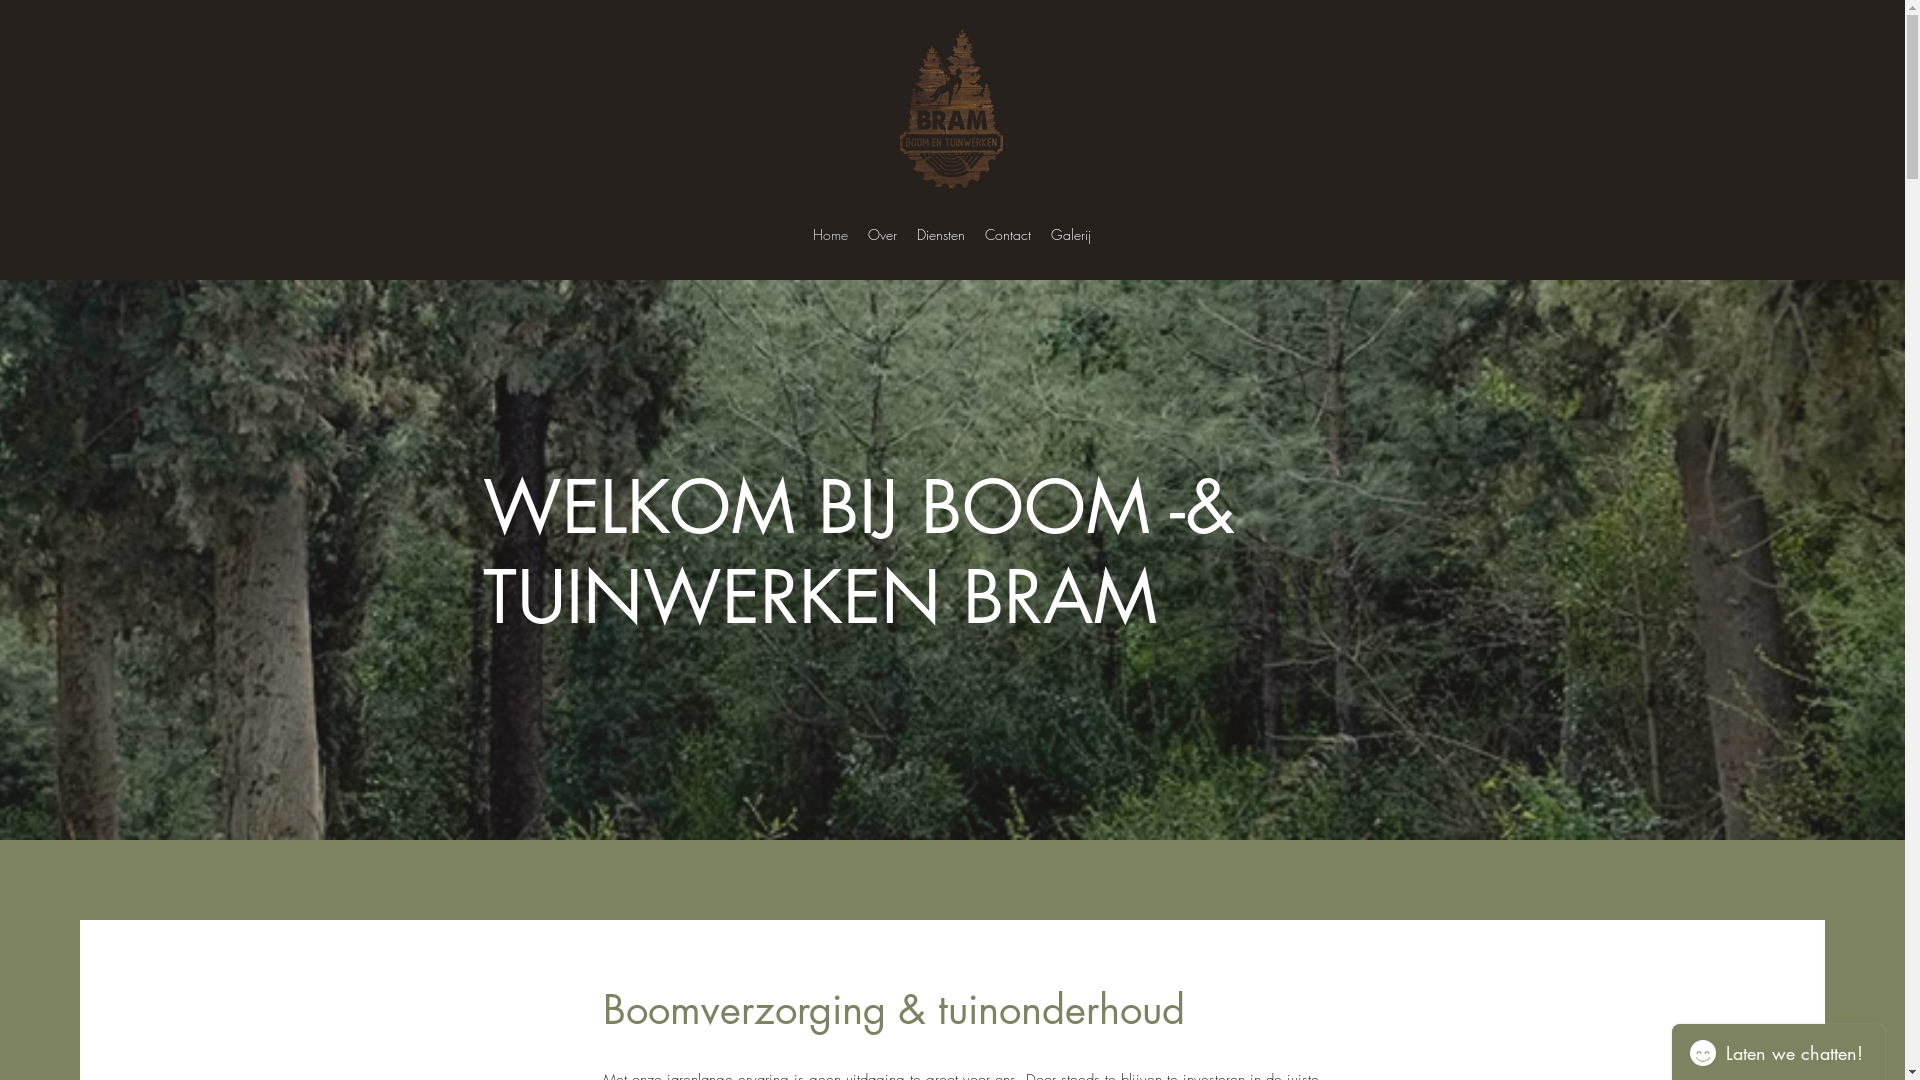 The image size is (1920, 1080). I want to click on Contact, so click(1008, 235).